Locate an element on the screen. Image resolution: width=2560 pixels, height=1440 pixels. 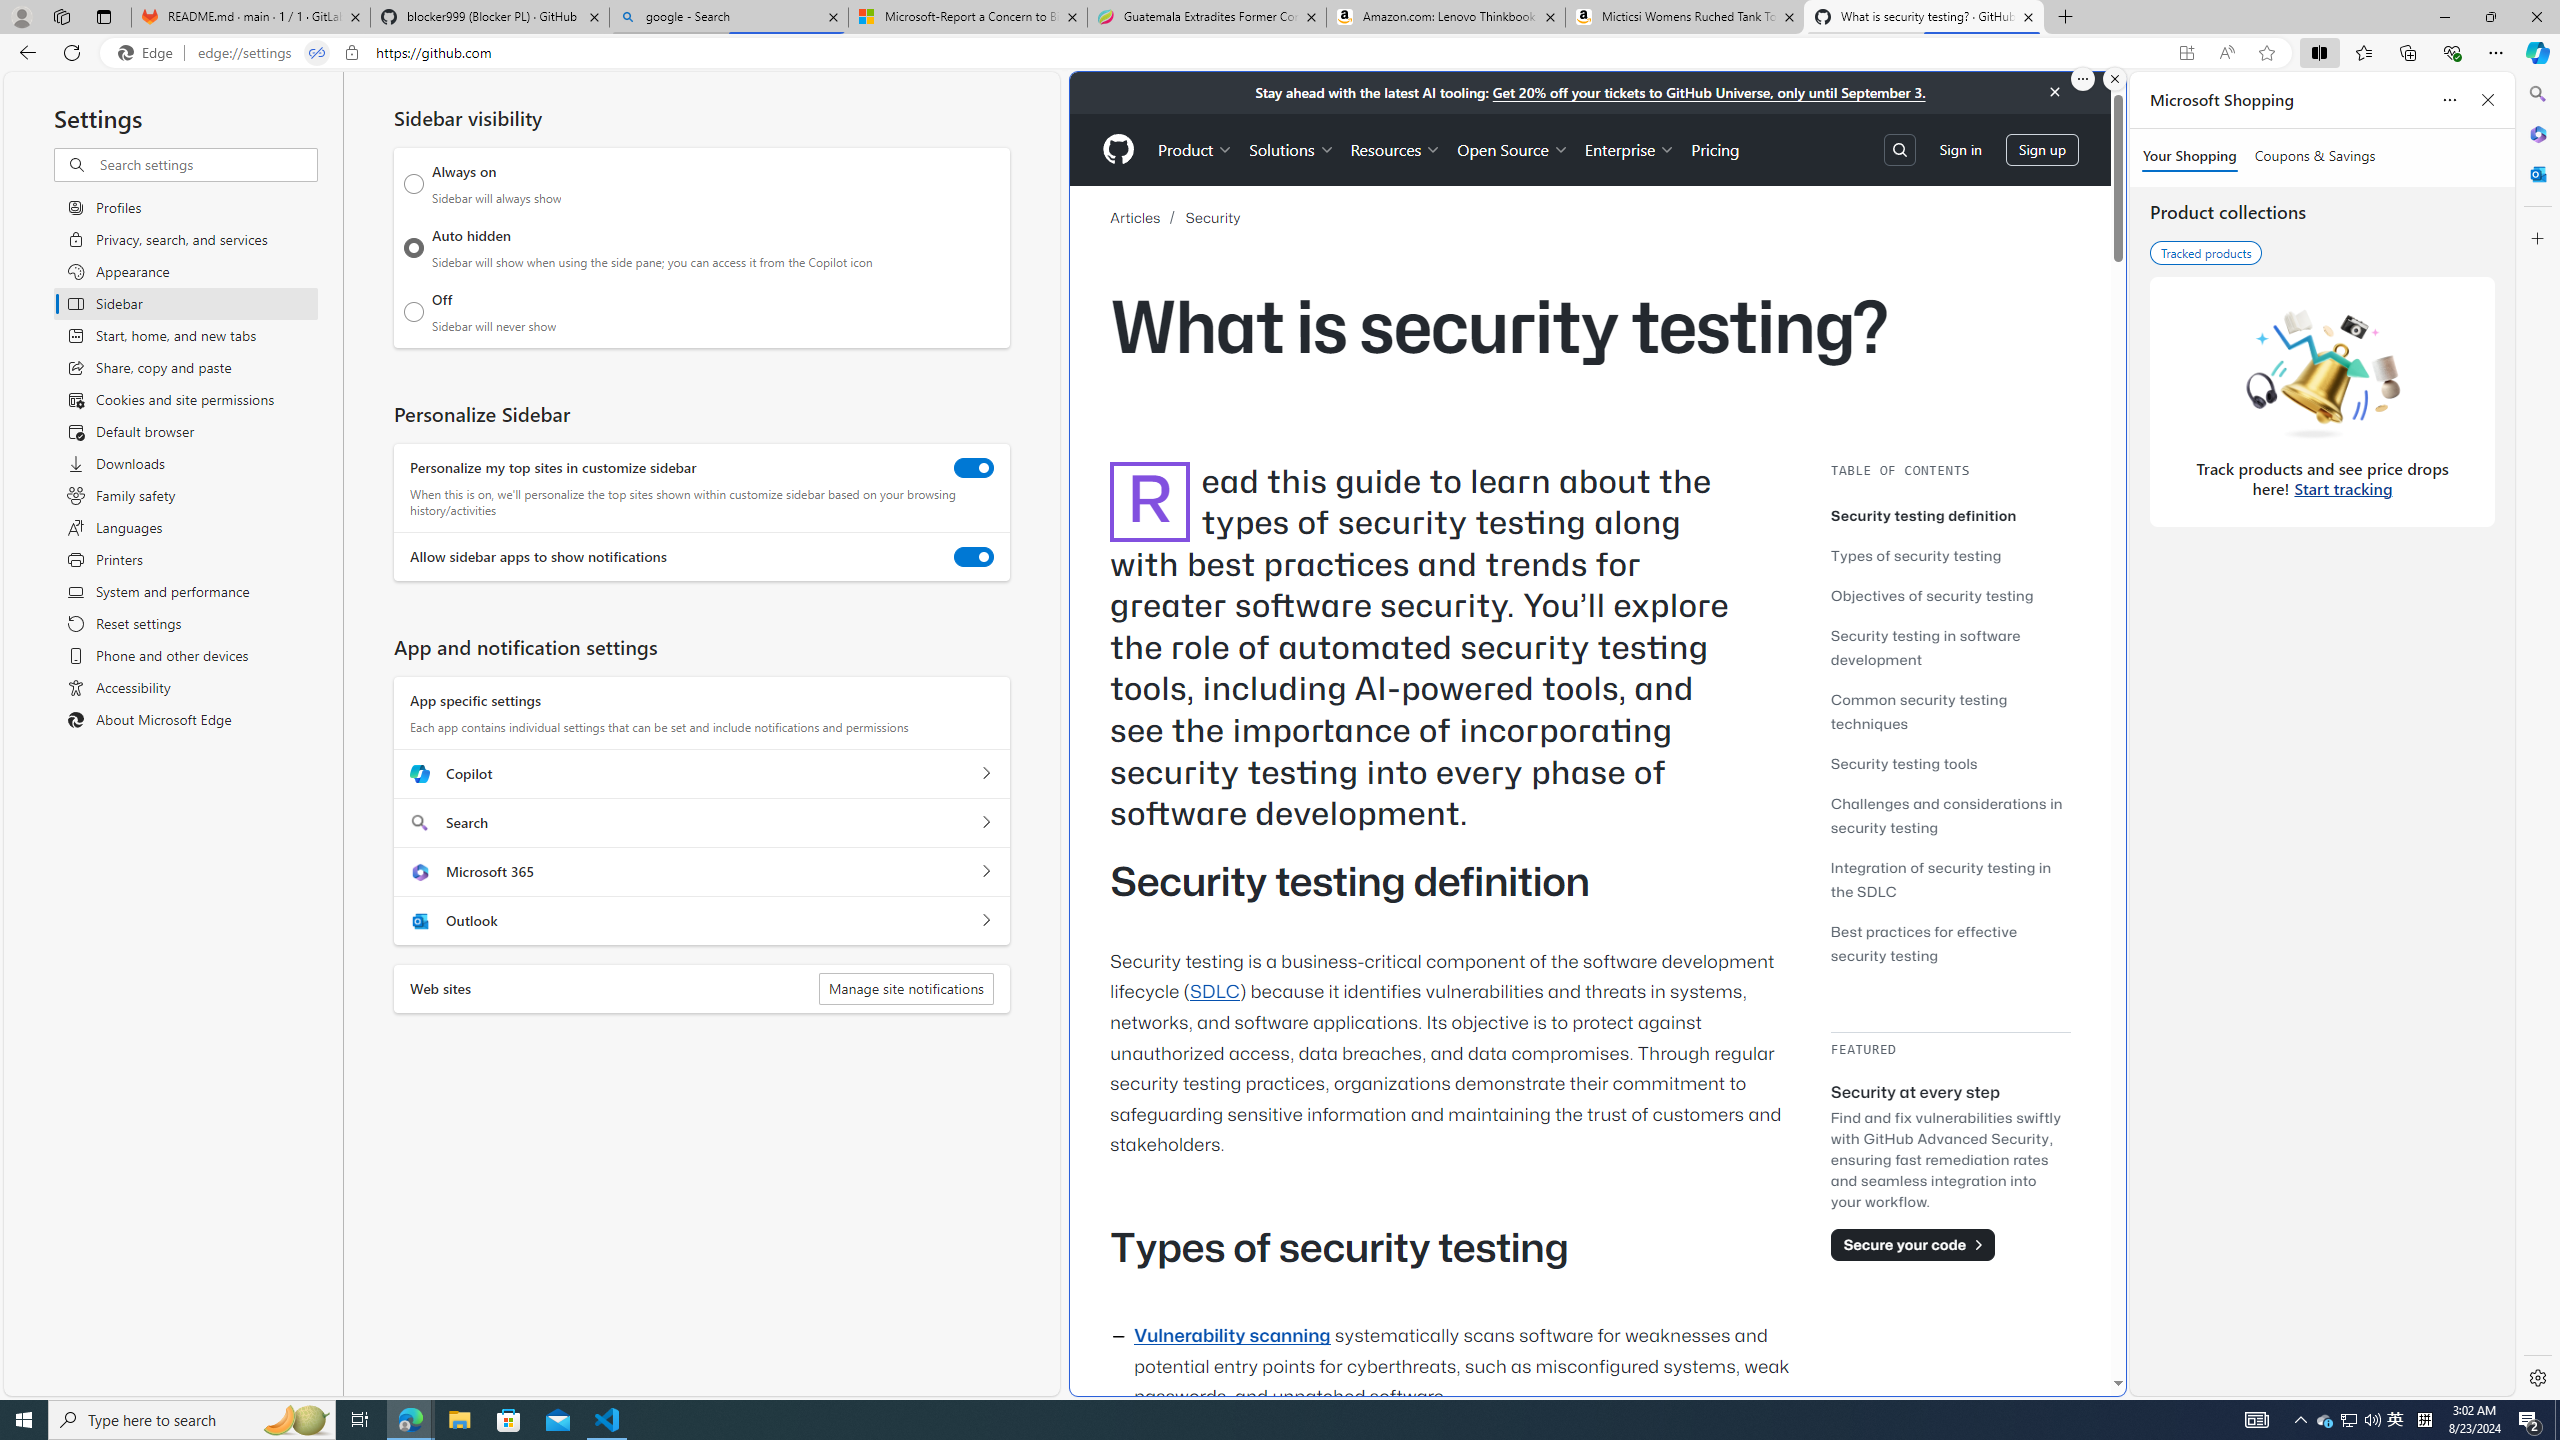
Security is located at coordinates (1213, 217).